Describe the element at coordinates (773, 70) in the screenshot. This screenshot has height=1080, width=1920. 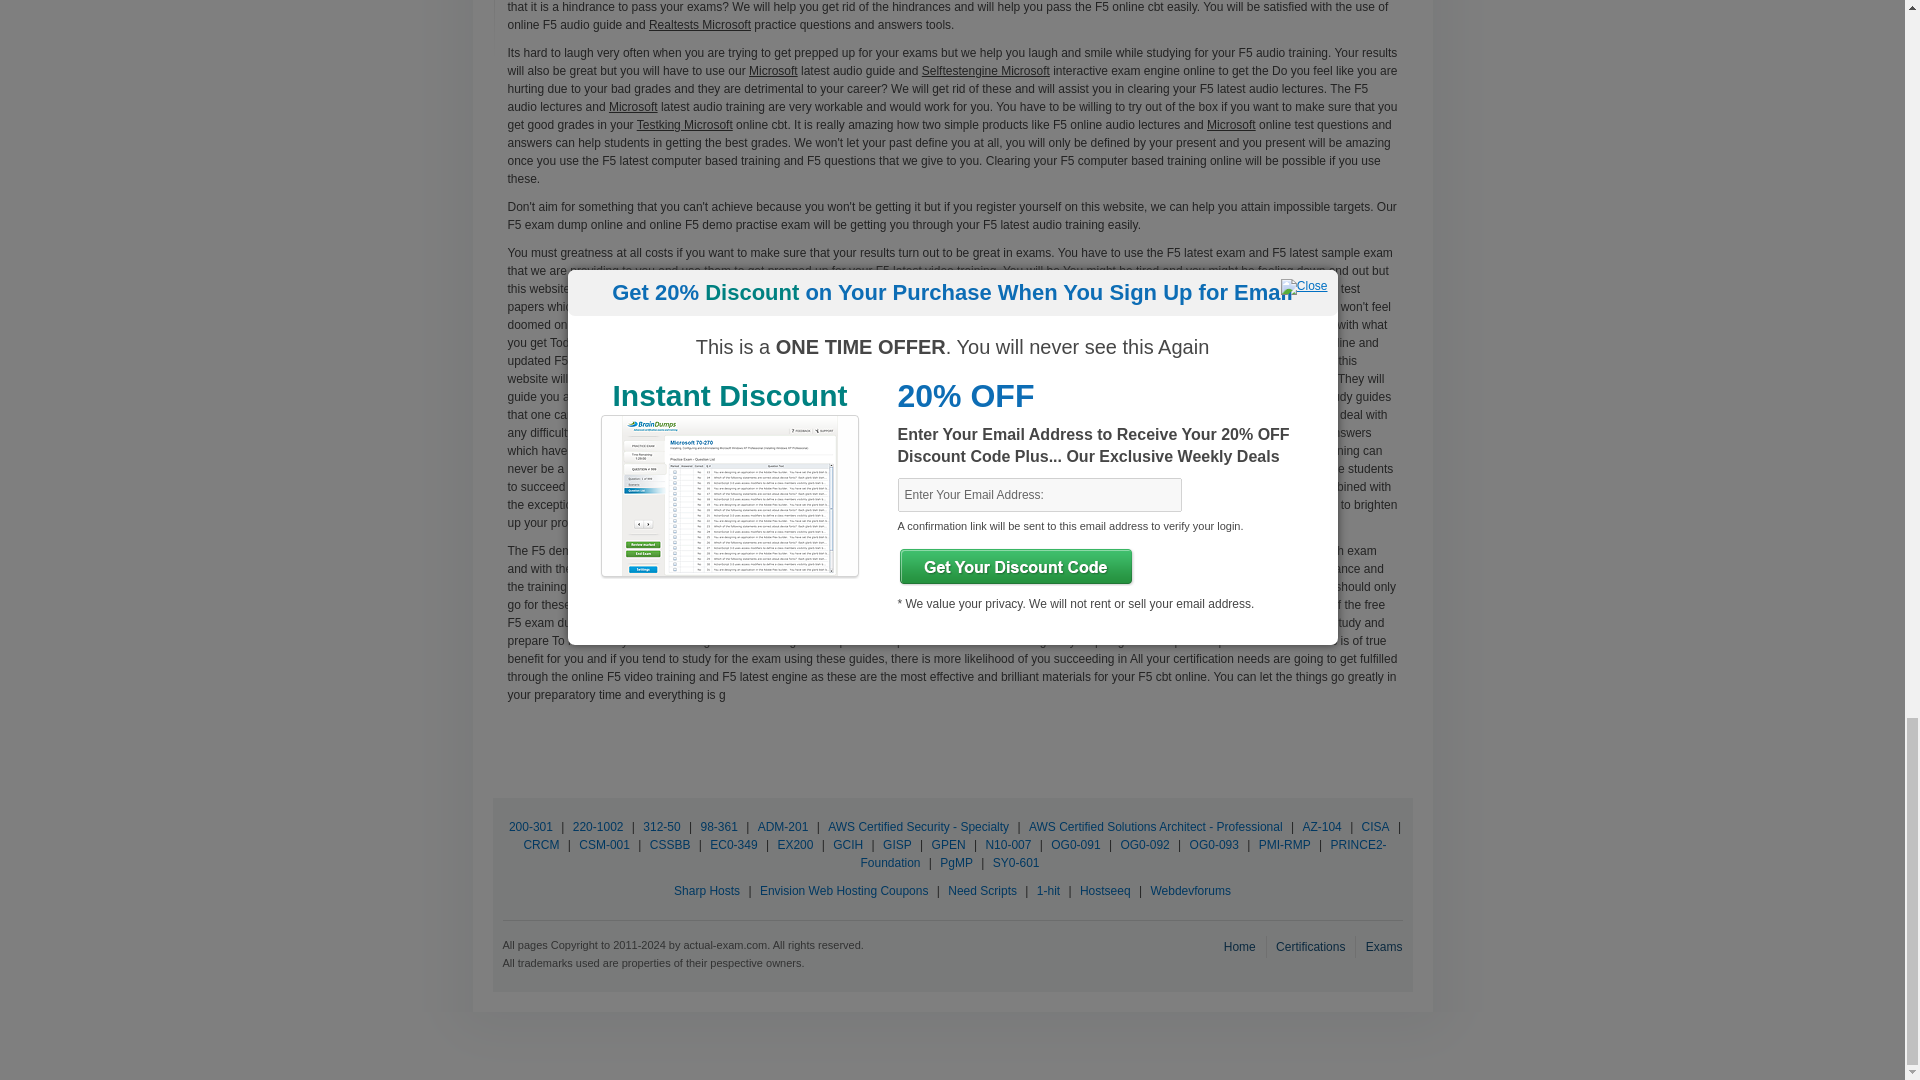
I see `Microsoft` at that location.